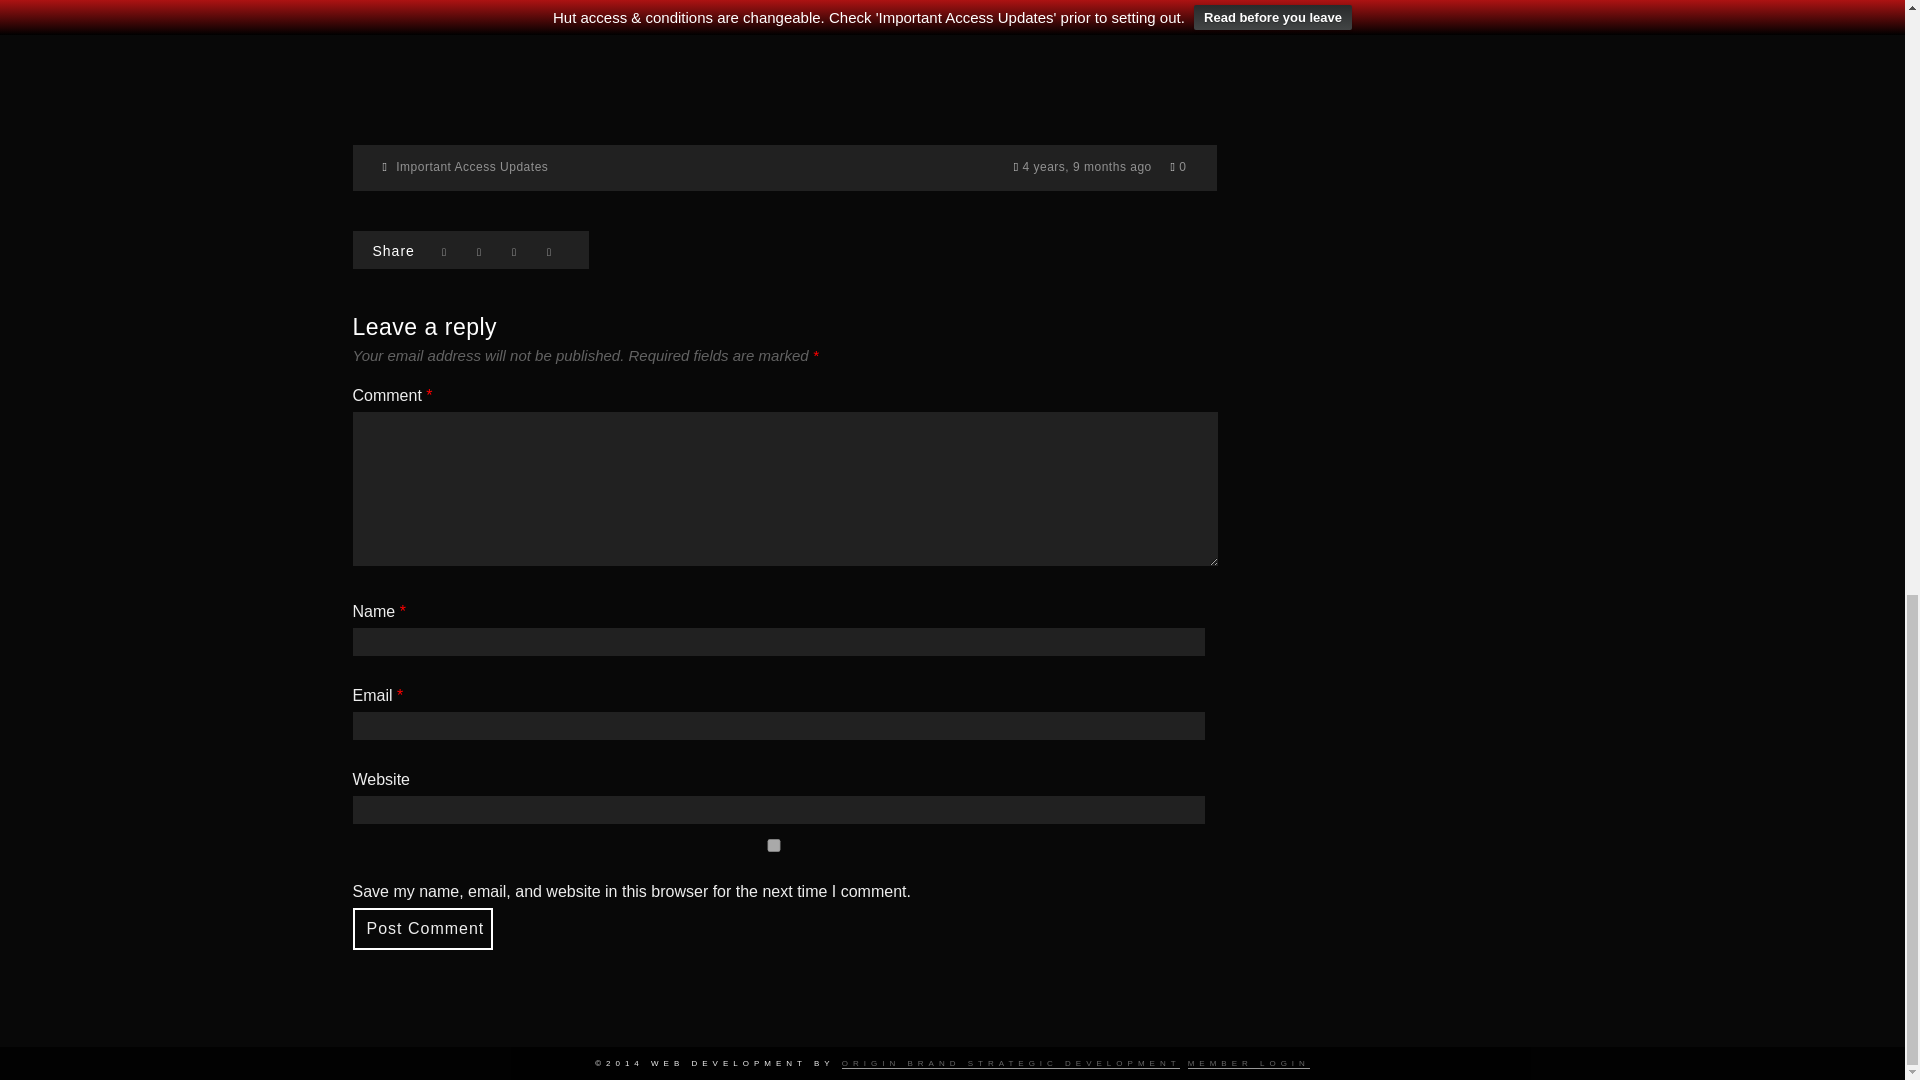 The height and width of the screenshot is (1080, 1920). I want to click on Post Comment, so click(421, 929).